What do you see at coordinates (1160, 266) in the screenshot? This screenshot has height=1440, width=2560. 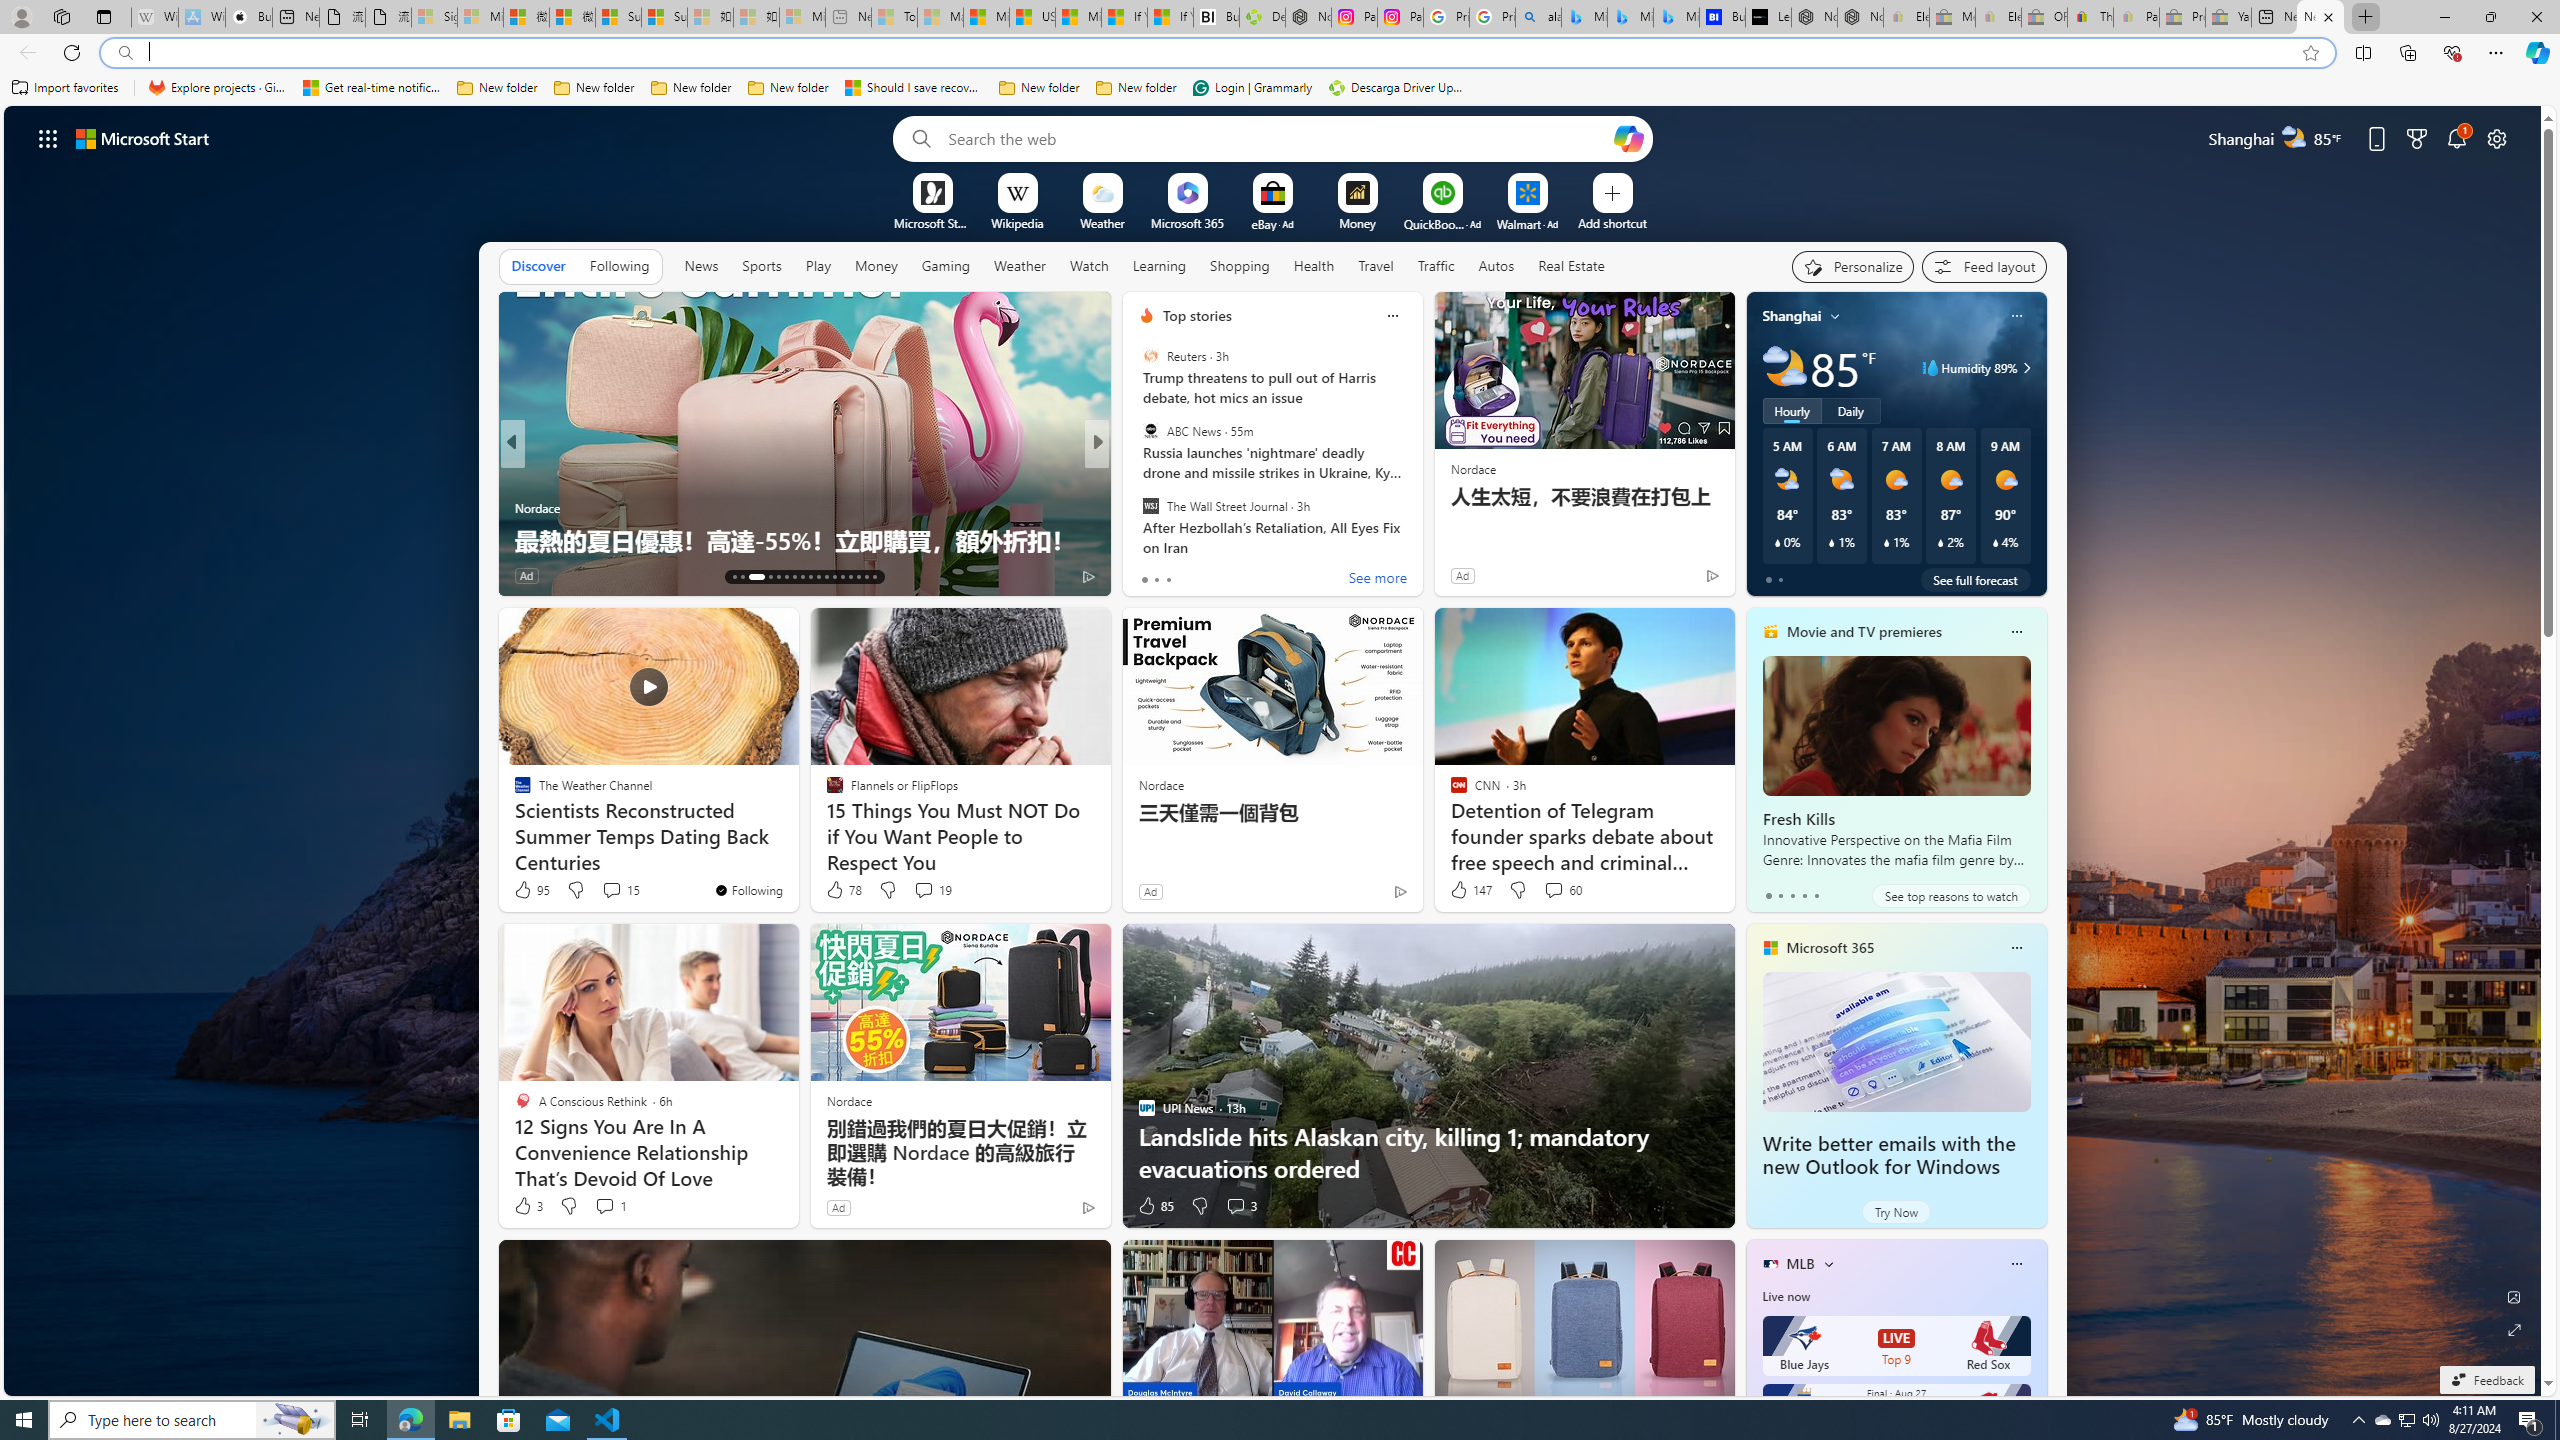 I see `Learning` at bounding box center [1160, 266].